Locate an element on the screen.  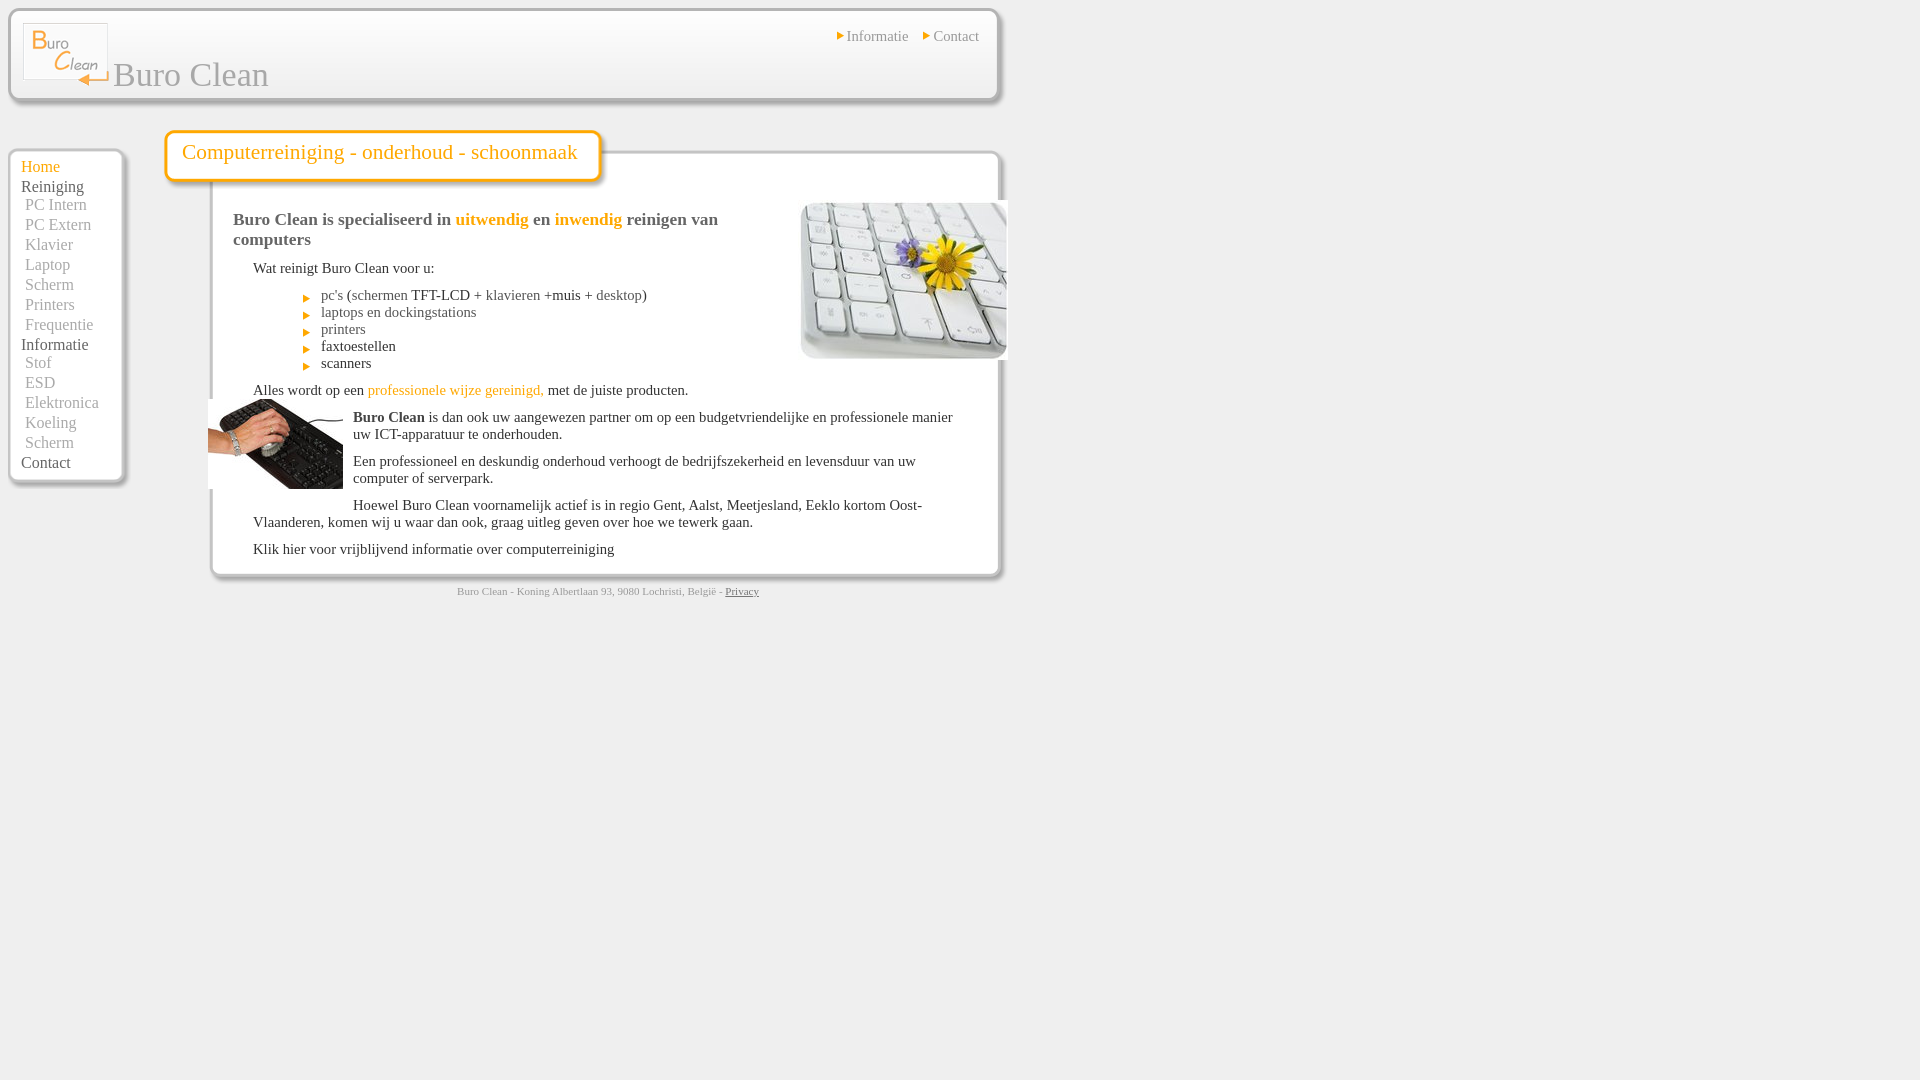
desktop is located at coordinates (619, 295).